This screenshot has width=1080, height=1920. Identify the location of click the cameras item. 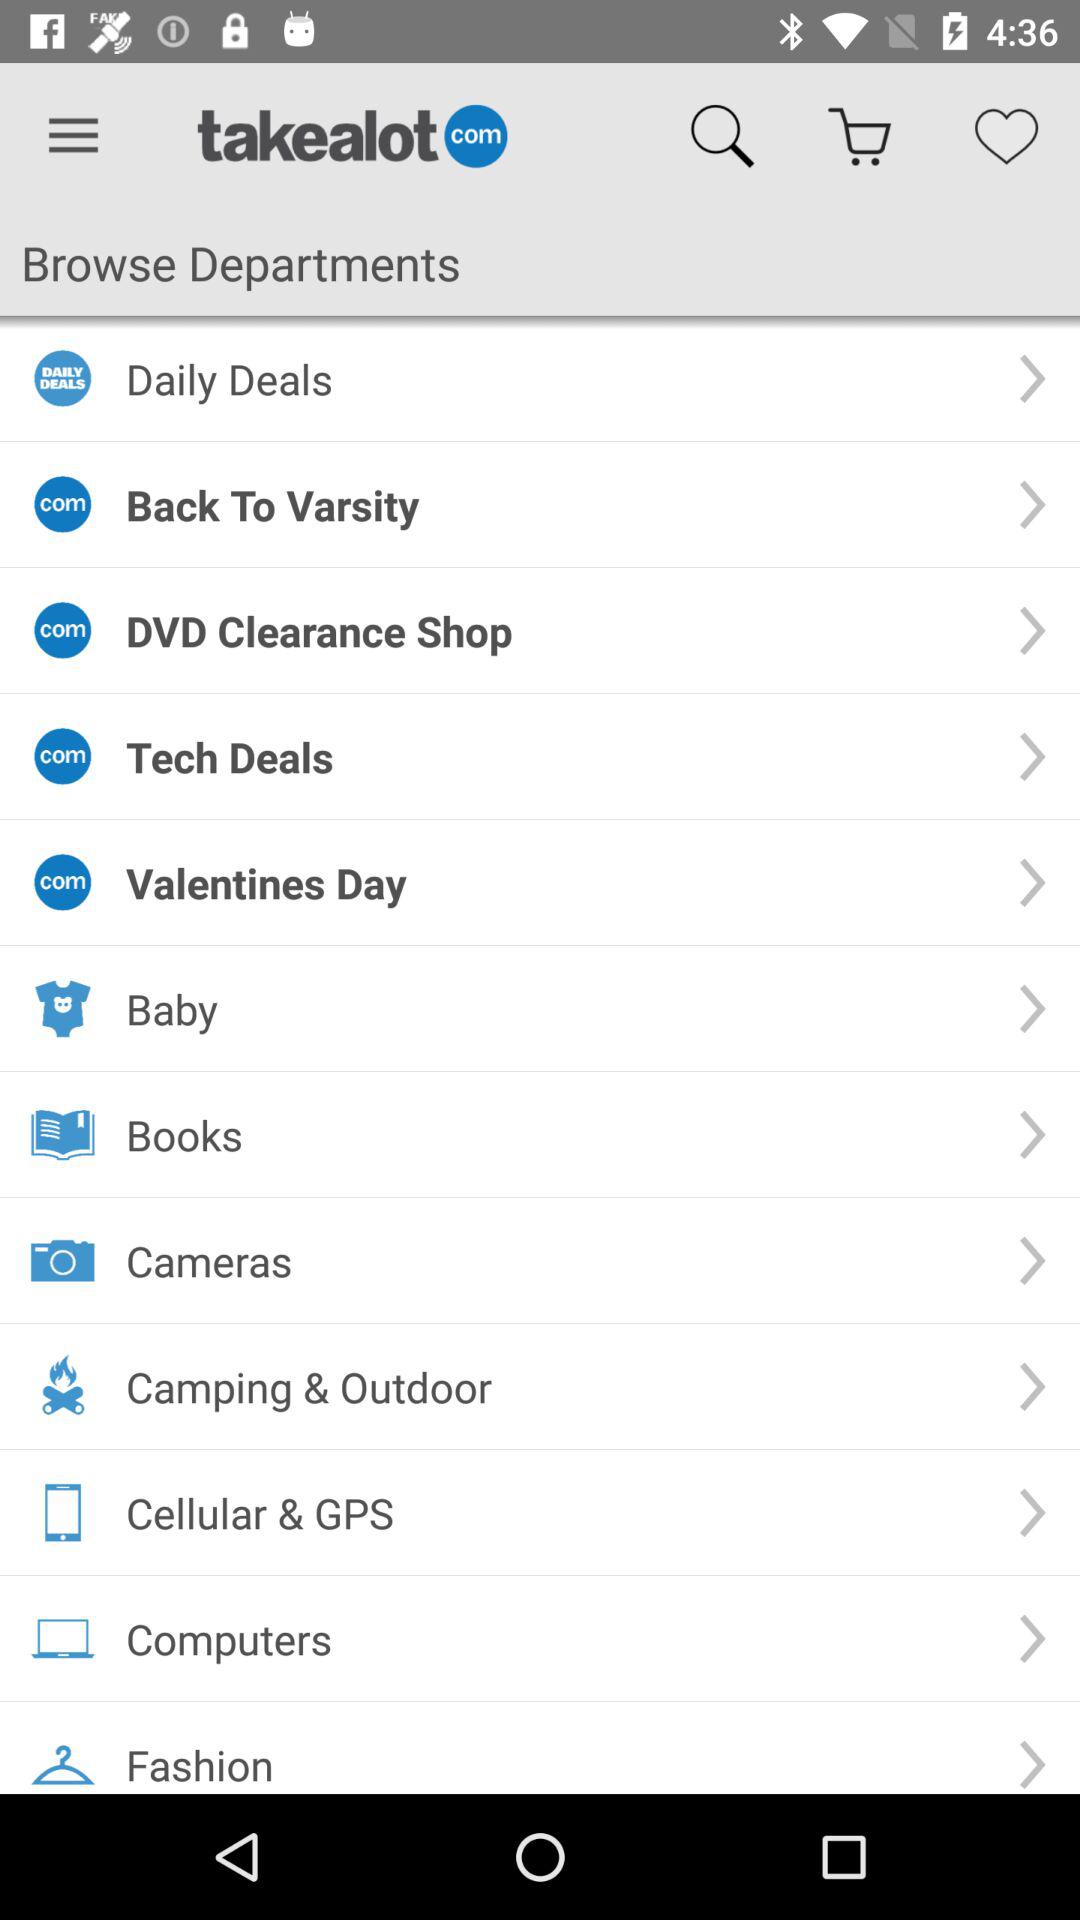
(556, 1260).